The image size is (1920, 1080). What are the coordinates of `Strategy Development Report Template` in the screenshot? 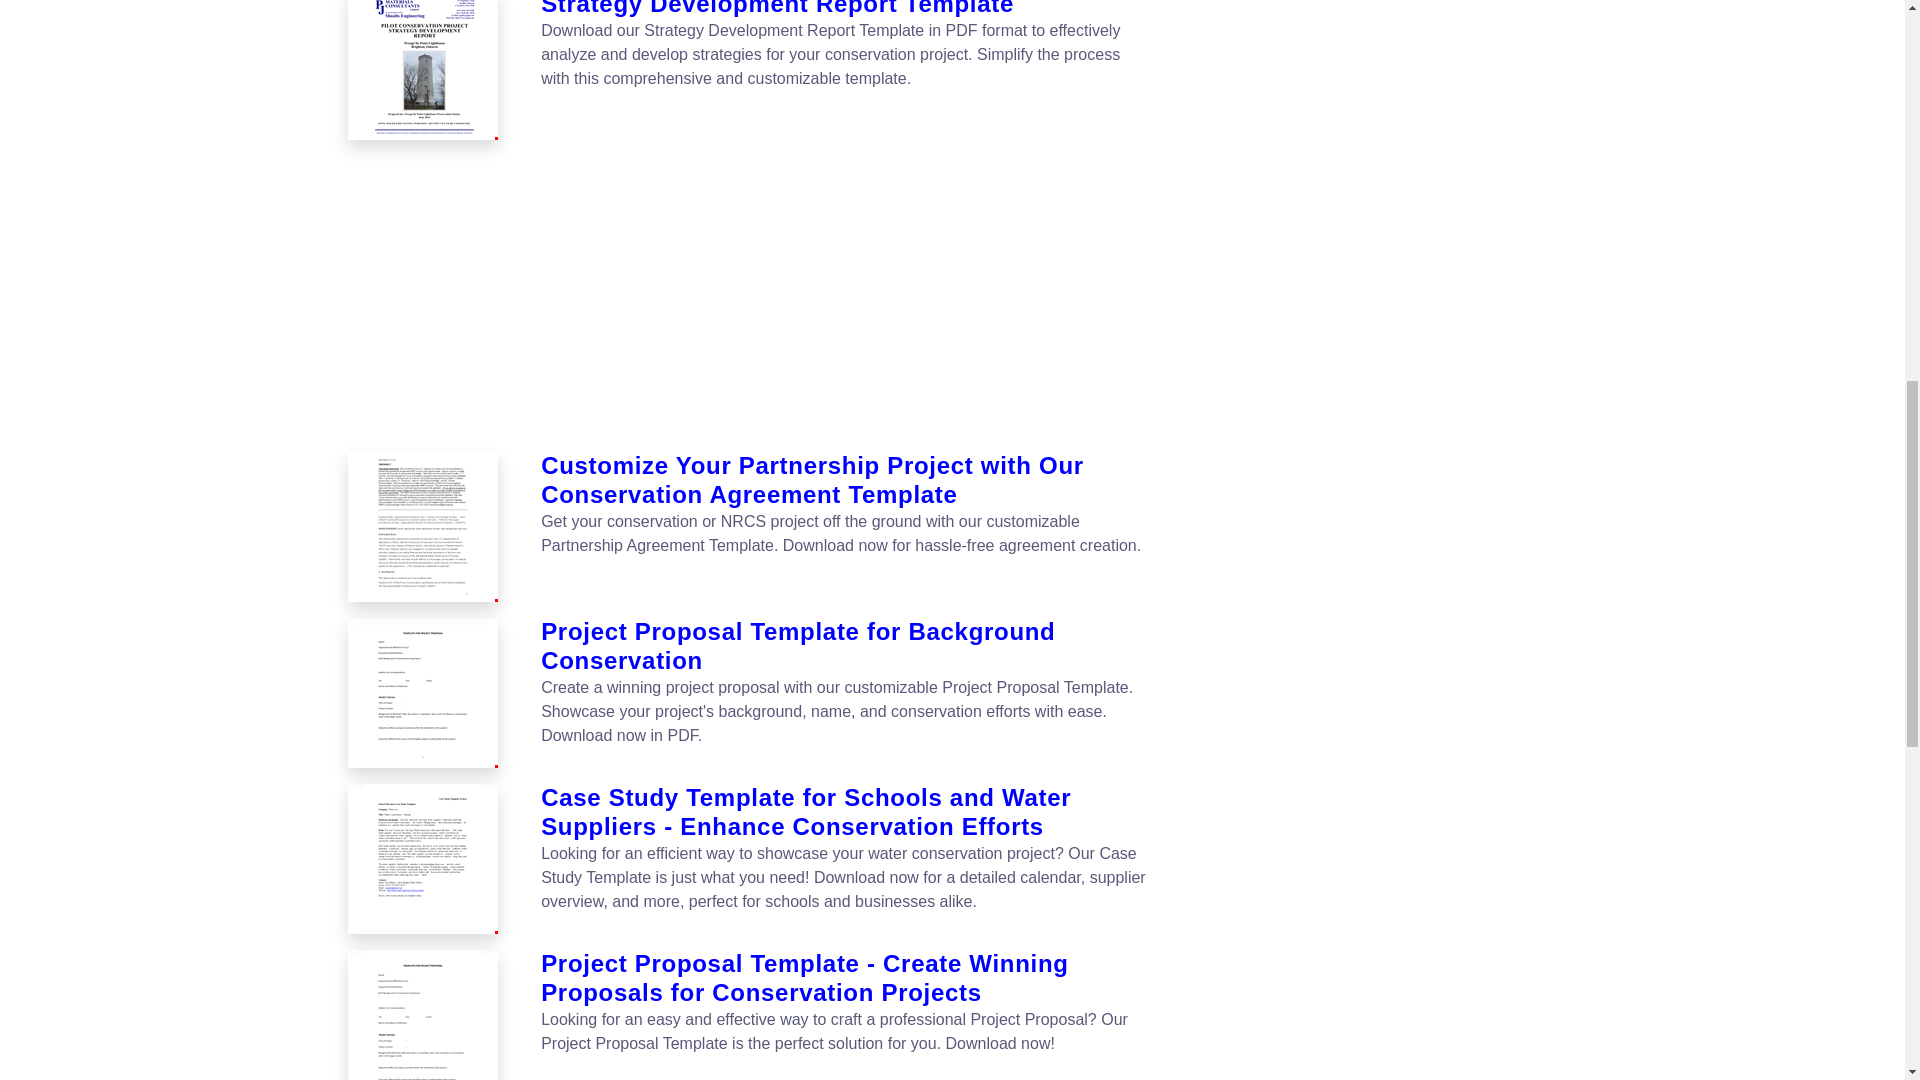 It's located at (846, 10).